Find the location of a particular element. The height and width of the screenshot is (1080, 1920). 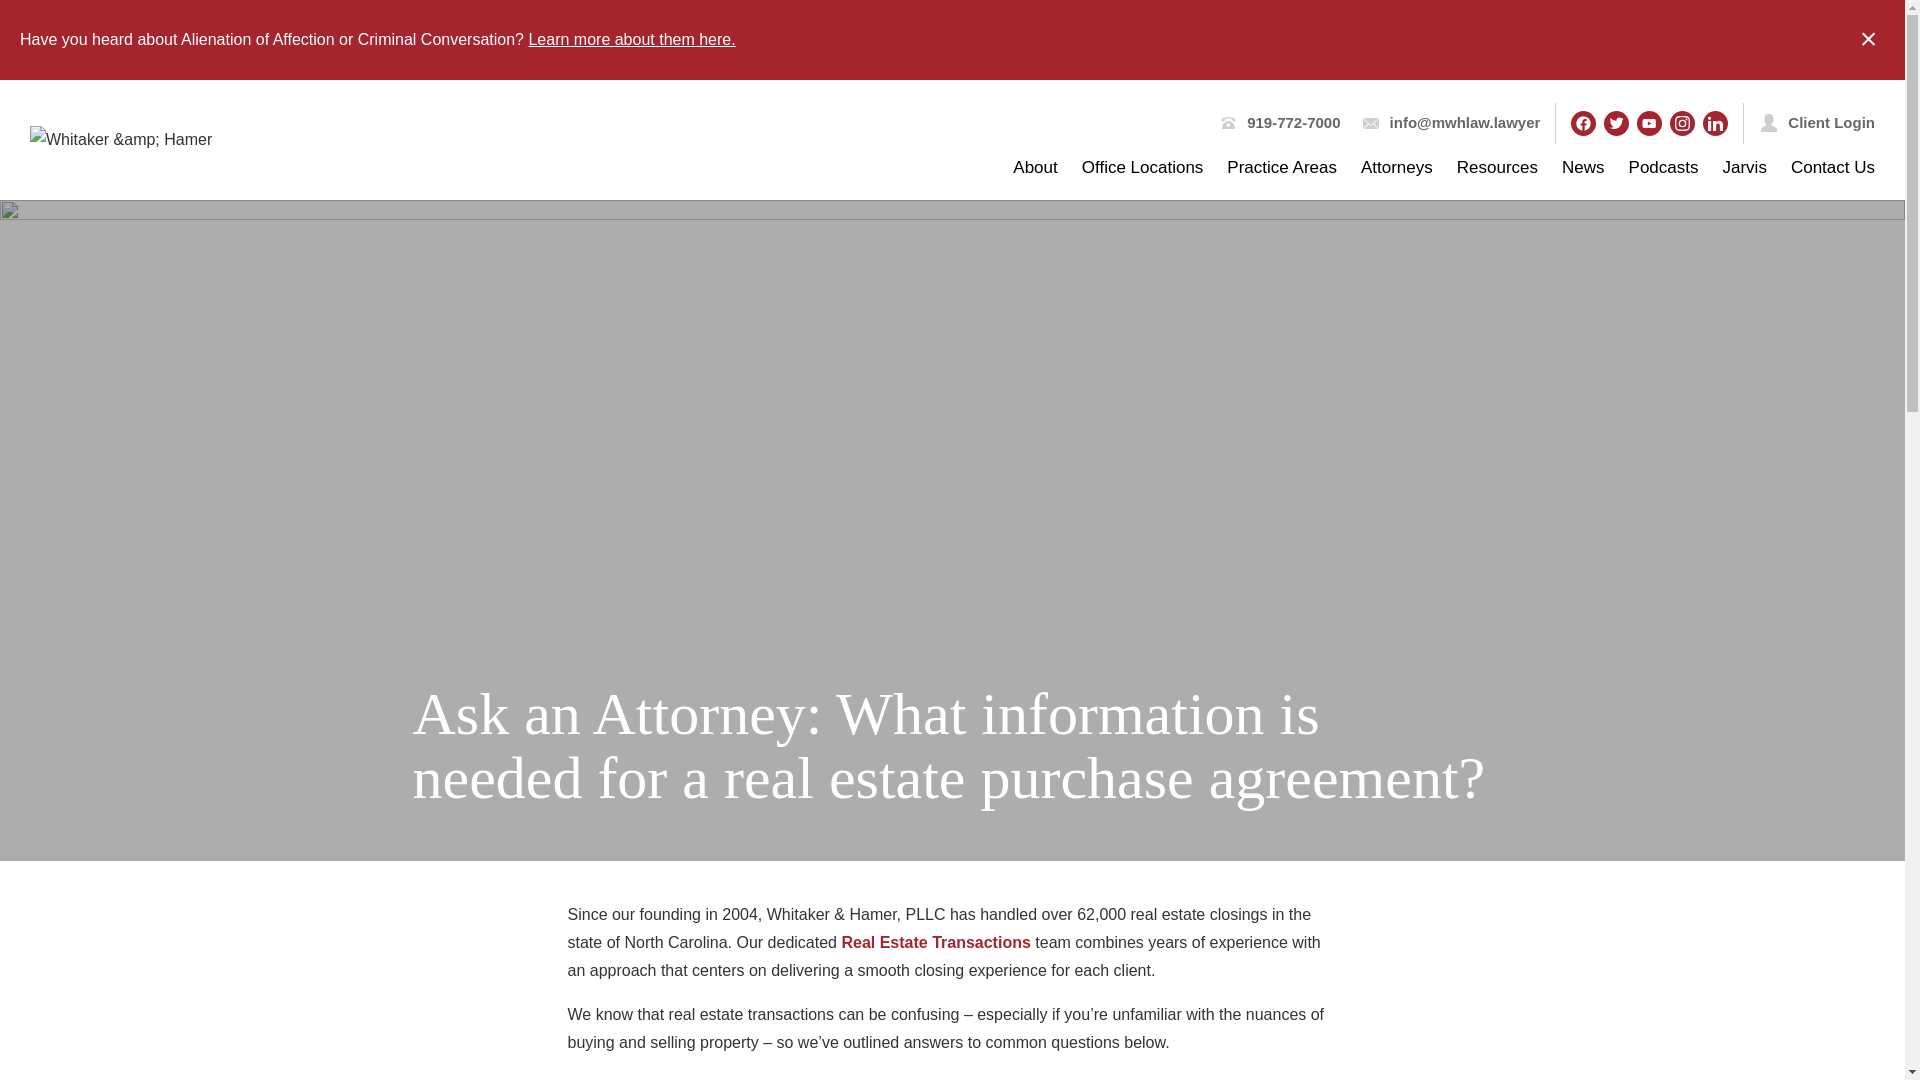

About is located at coordinates (1035, 168).